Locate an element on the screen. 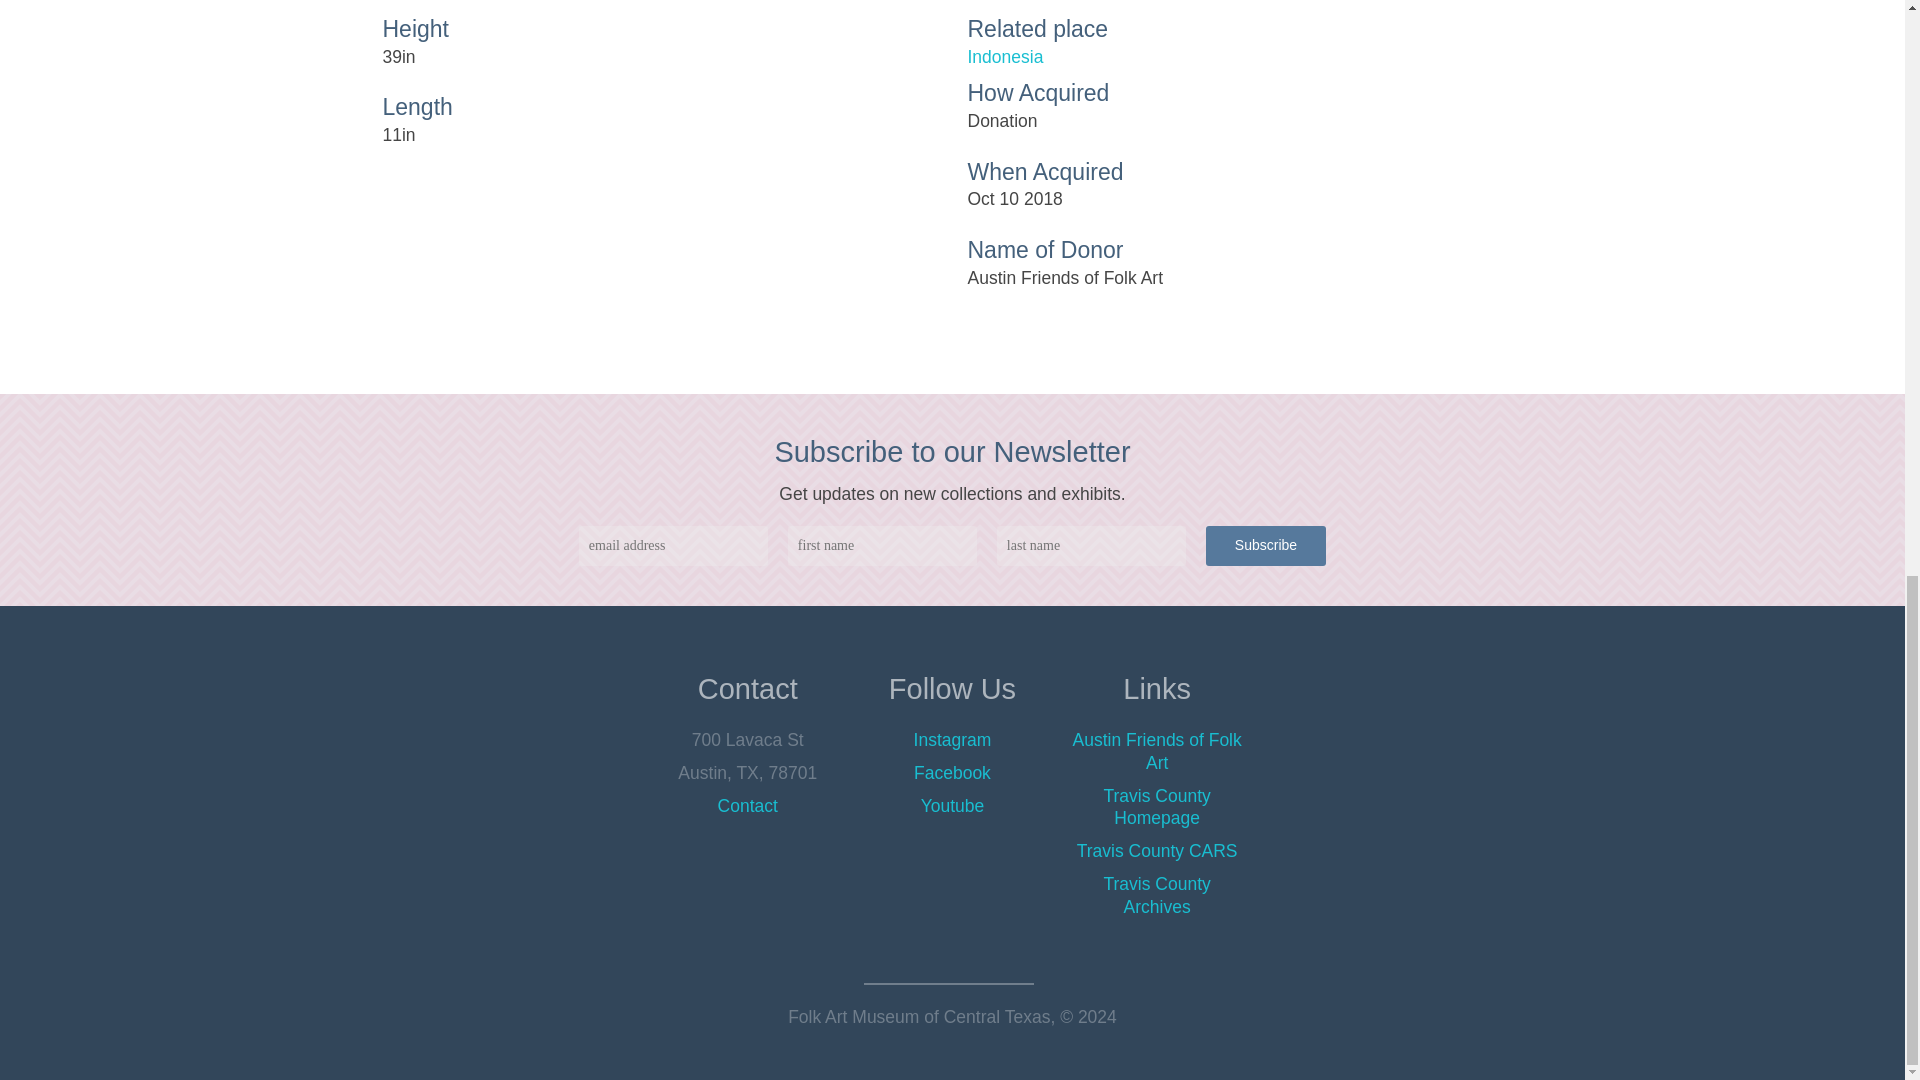 This screenshot has height=1080, width=1920. Travis County Archives is located at coordinates (1156, 894).